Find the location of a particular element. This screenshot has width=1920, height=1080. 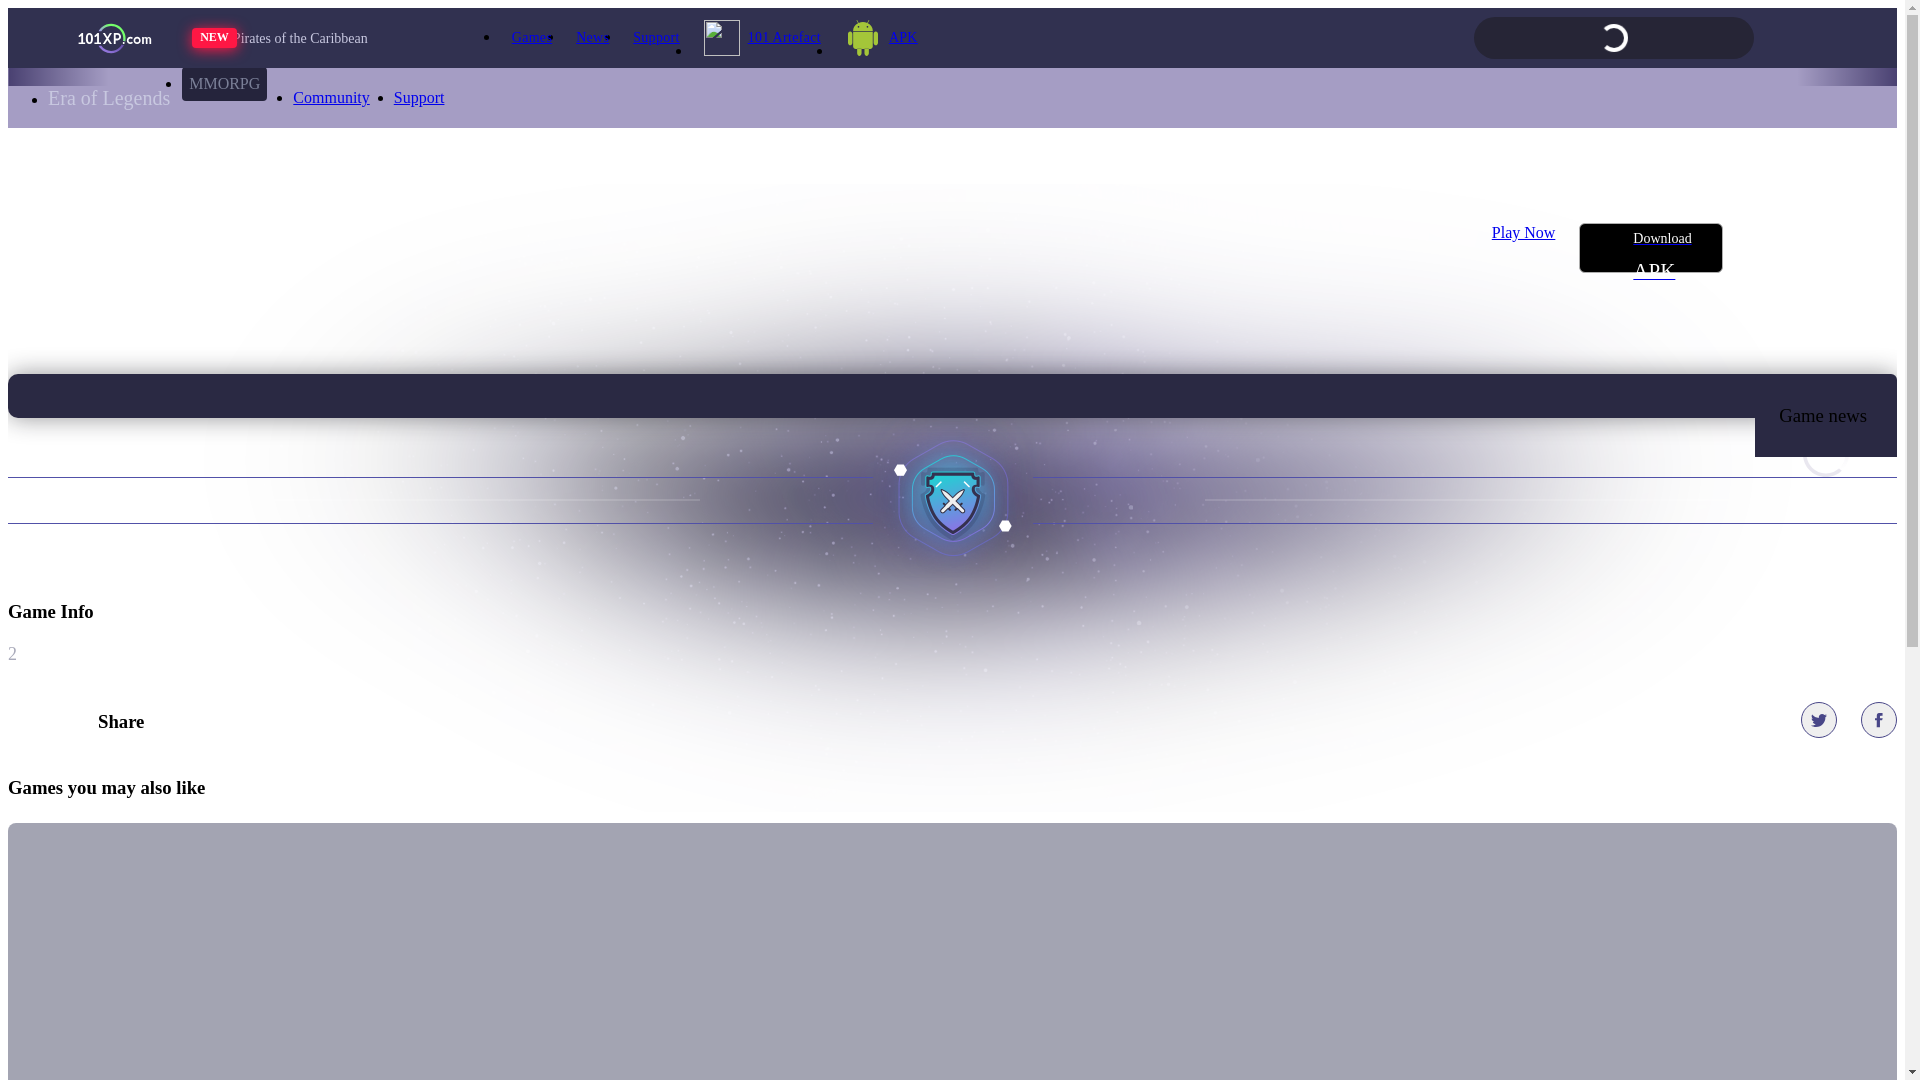

Games is located at coordinates (532, 38).